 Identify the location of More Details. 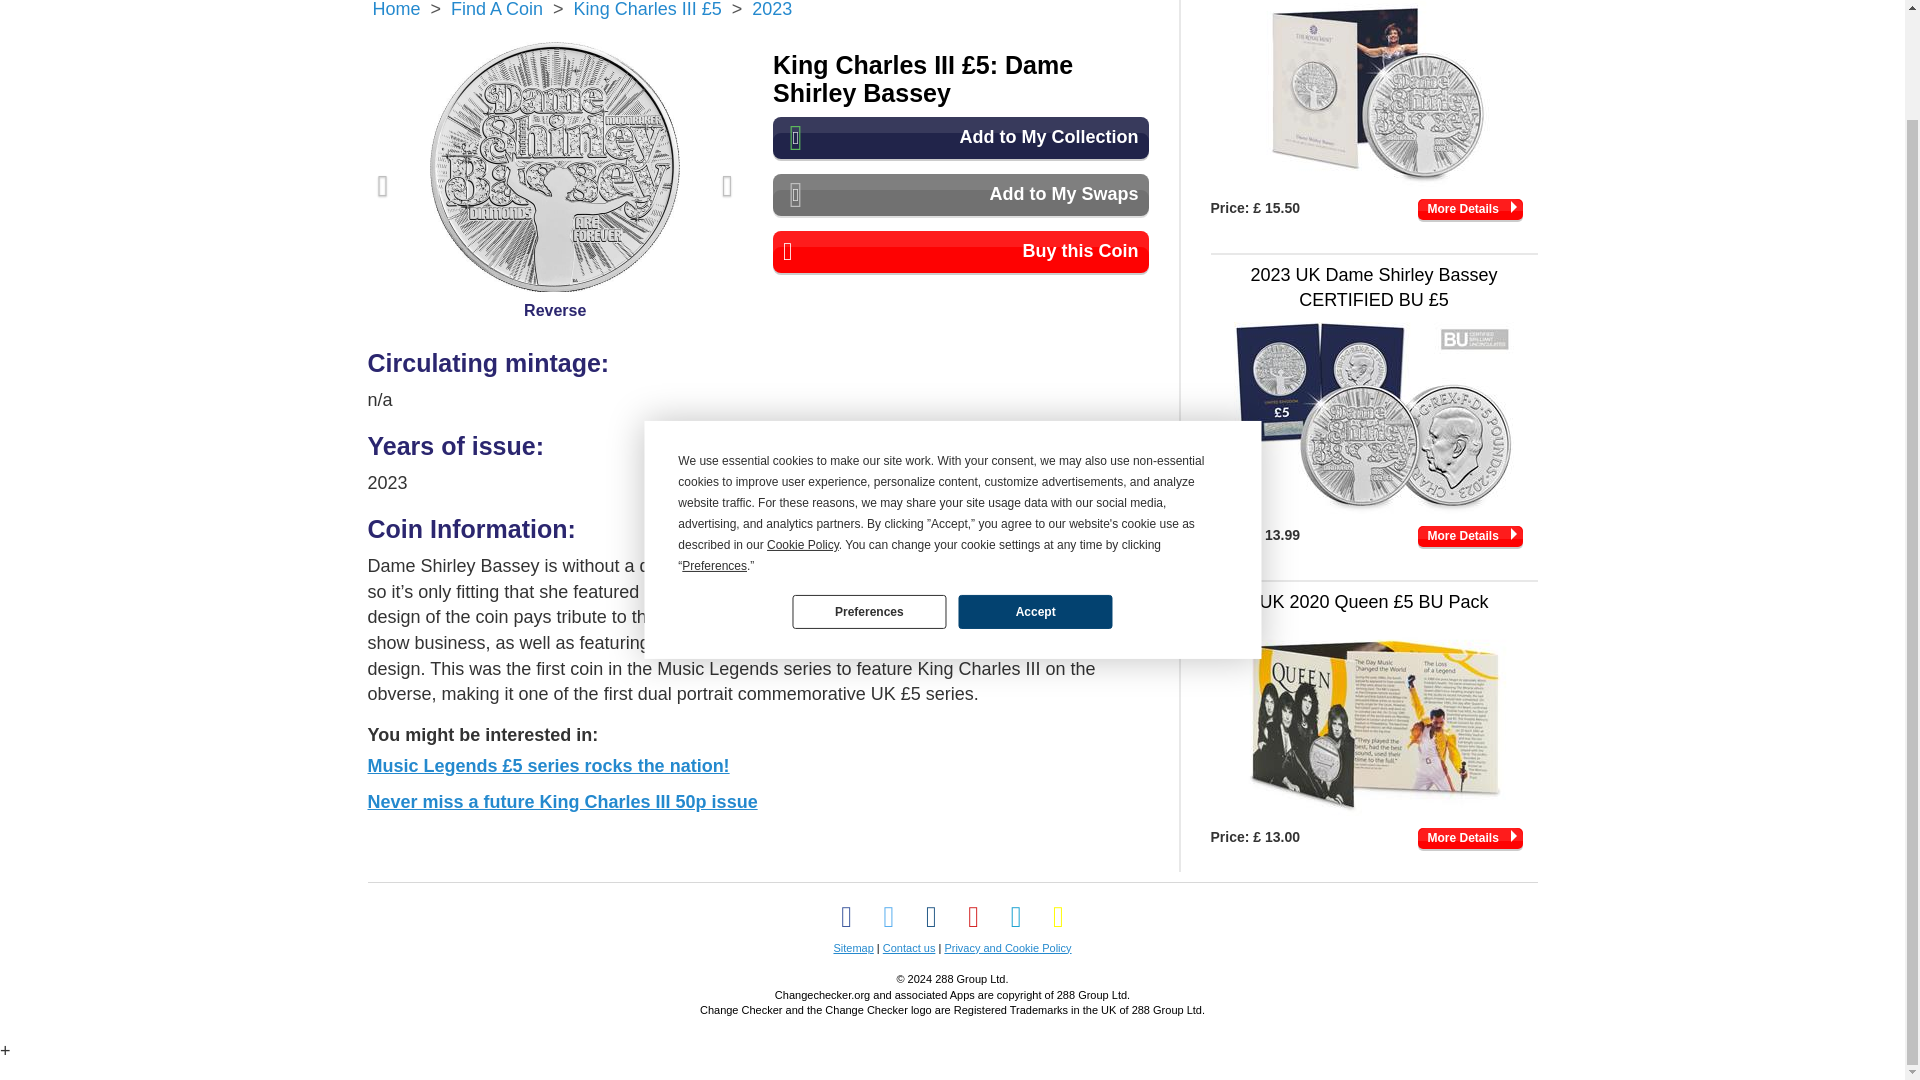
(1470, 838).